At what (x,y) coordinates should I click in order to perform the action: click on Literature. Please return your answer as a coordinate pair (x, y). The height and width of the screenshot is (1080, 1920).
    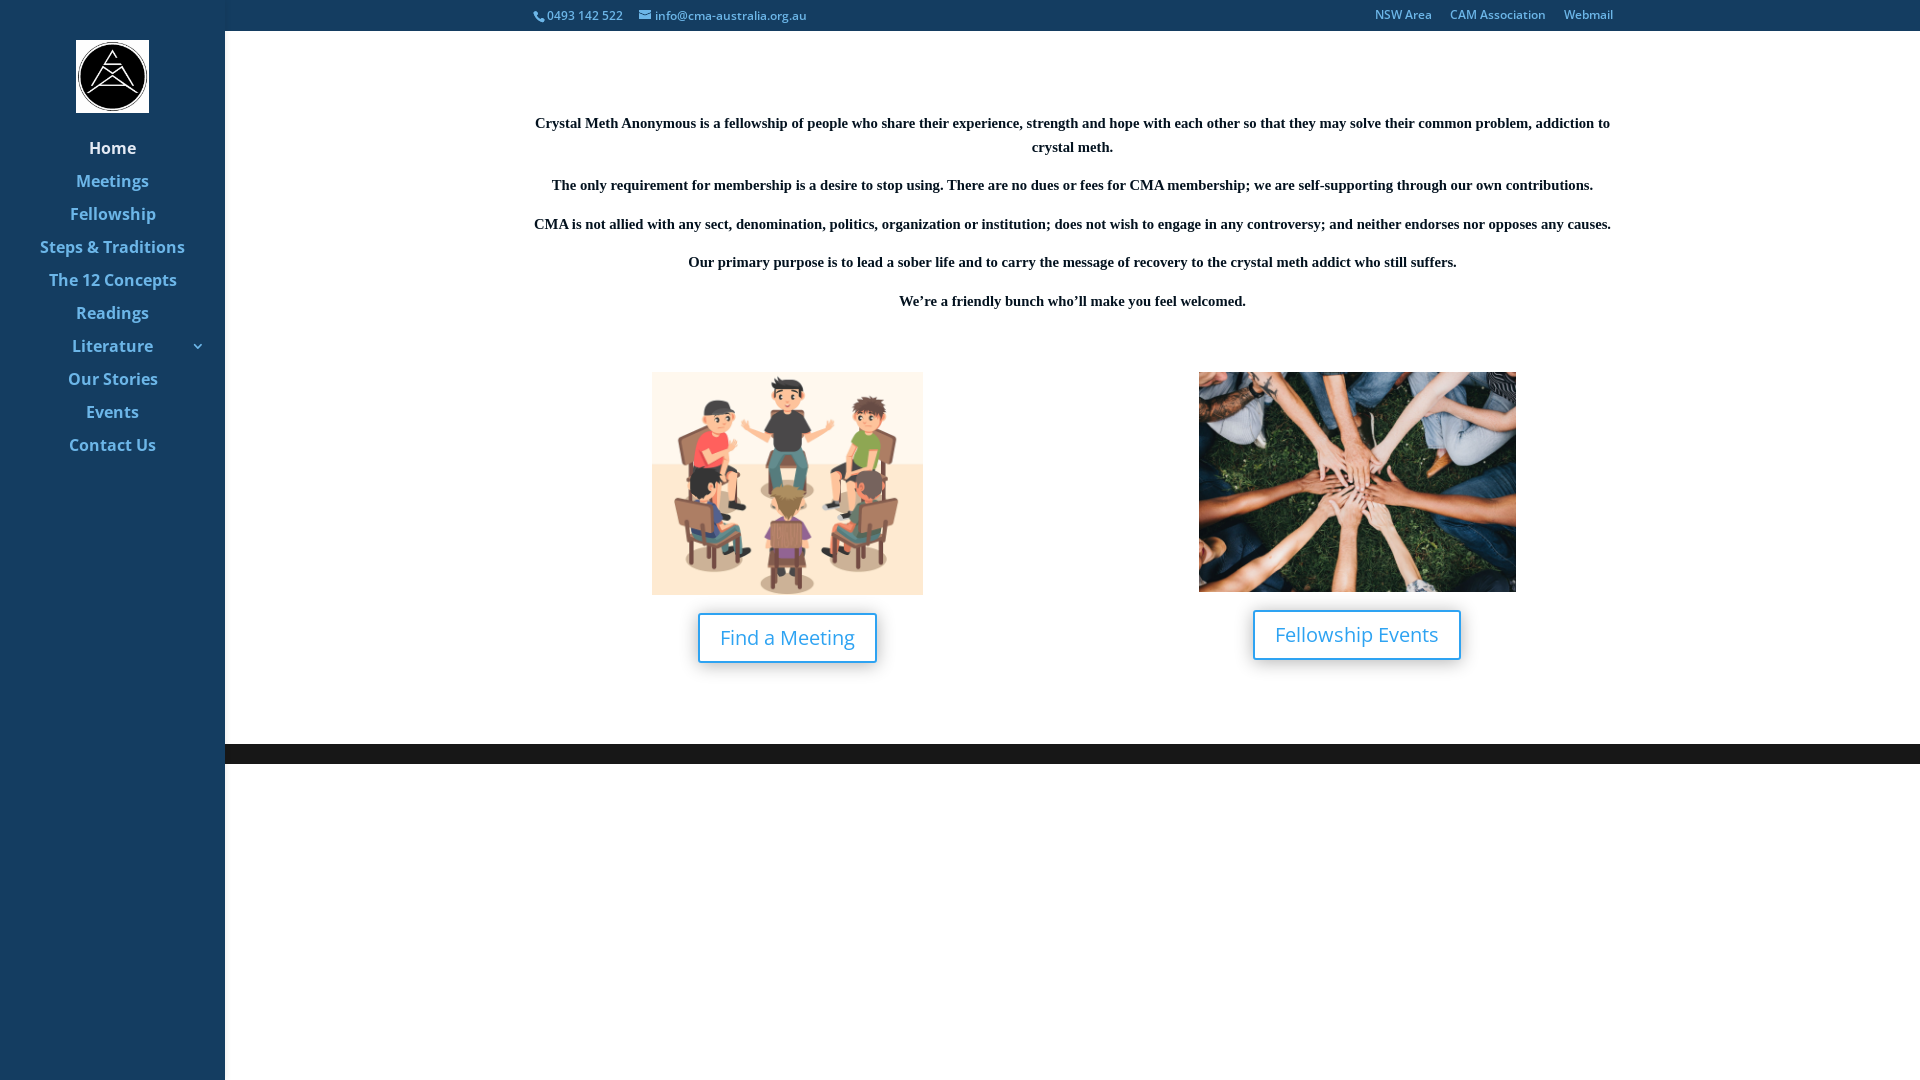
    Looking at the image, I should click on (132, 354).